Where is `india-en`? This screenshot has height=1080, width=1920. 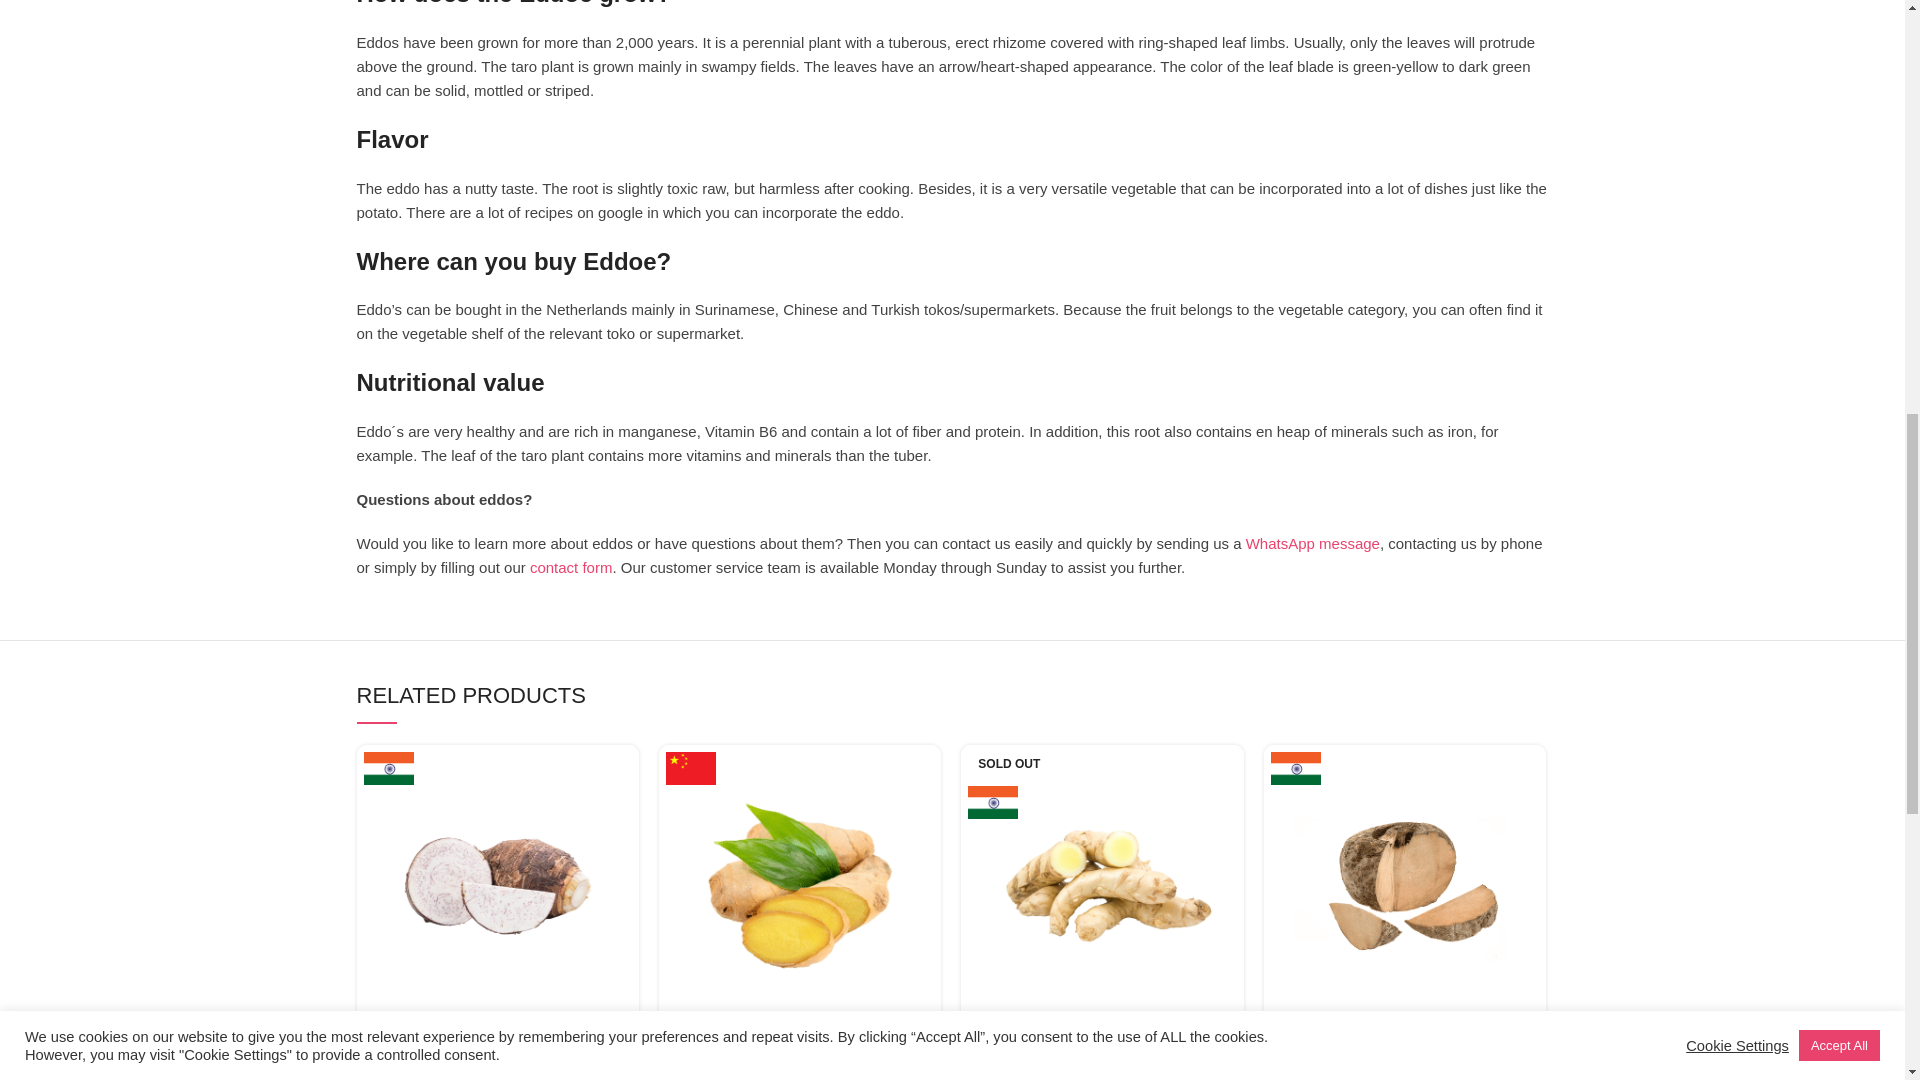
india-en is located at coordinates (992, 802).